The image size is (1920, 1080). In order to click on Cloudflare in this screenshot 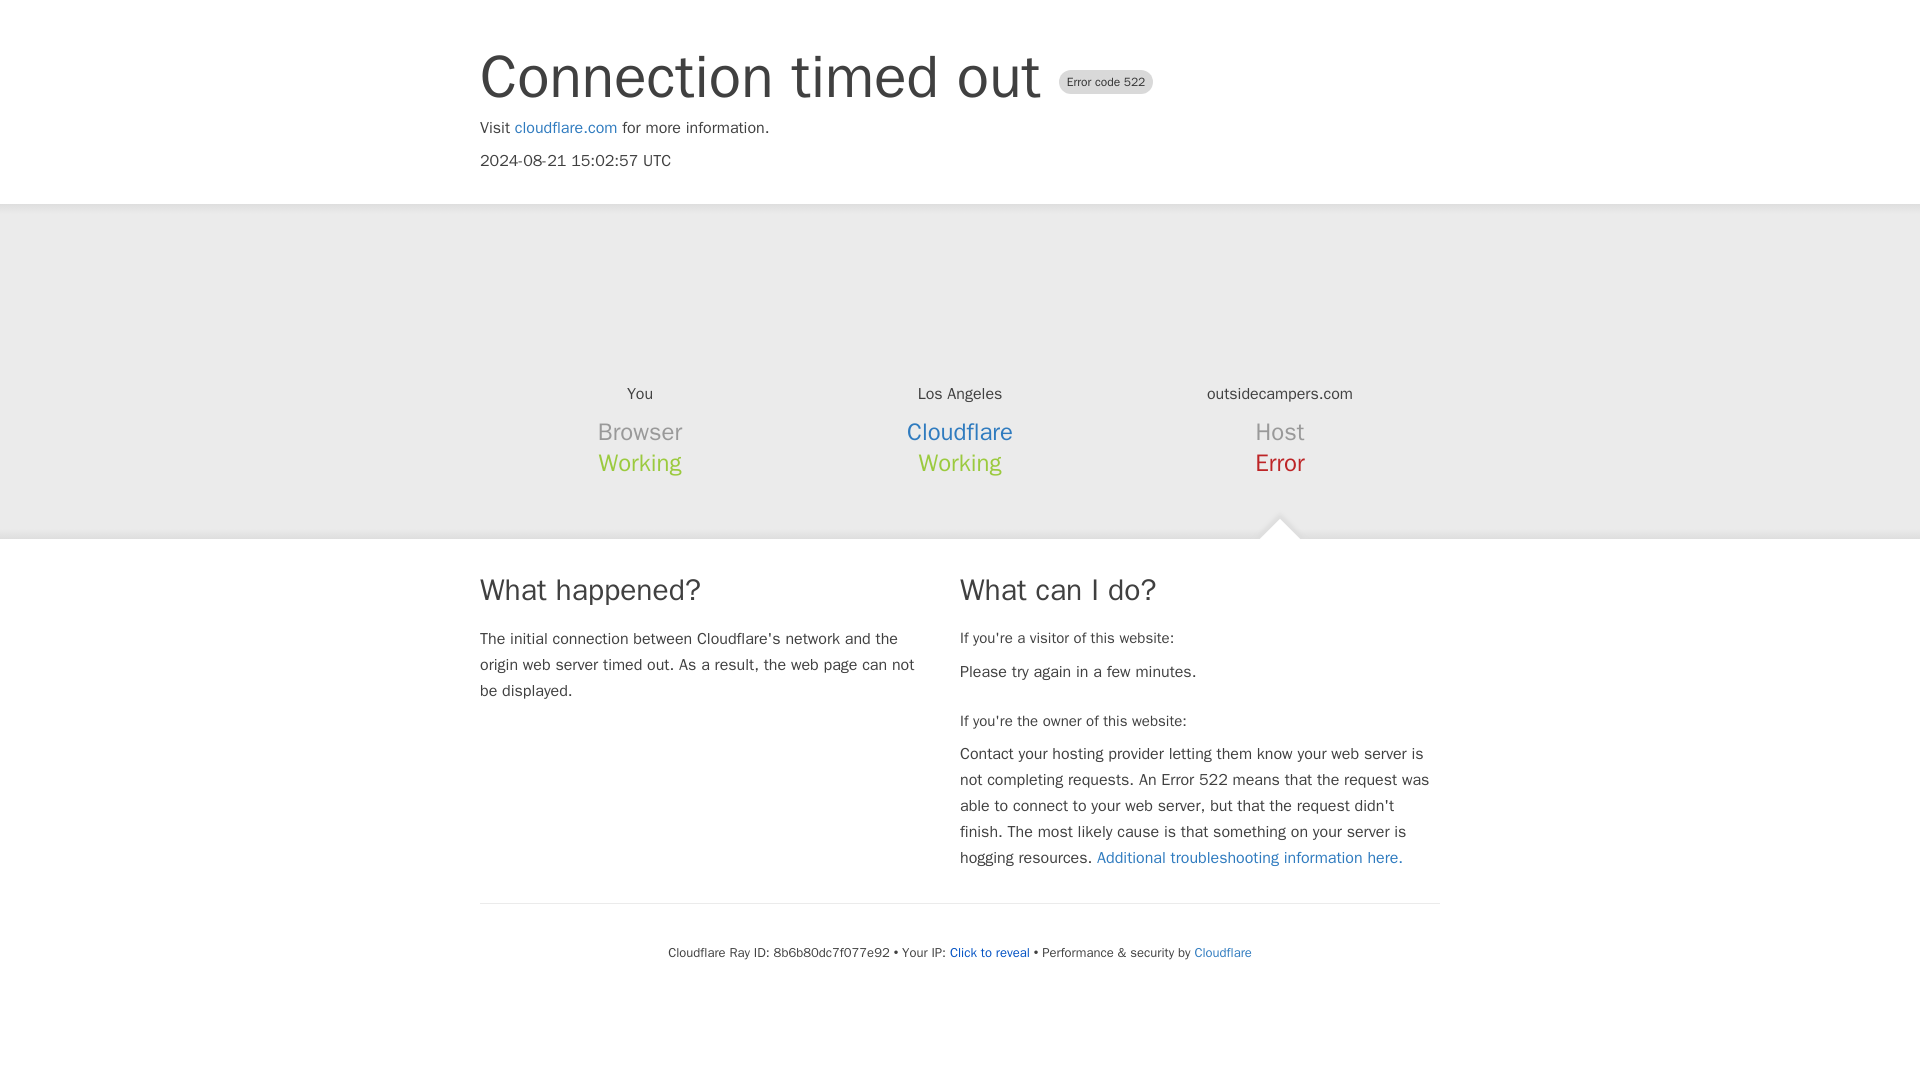, I will do `click(960, 432)`.